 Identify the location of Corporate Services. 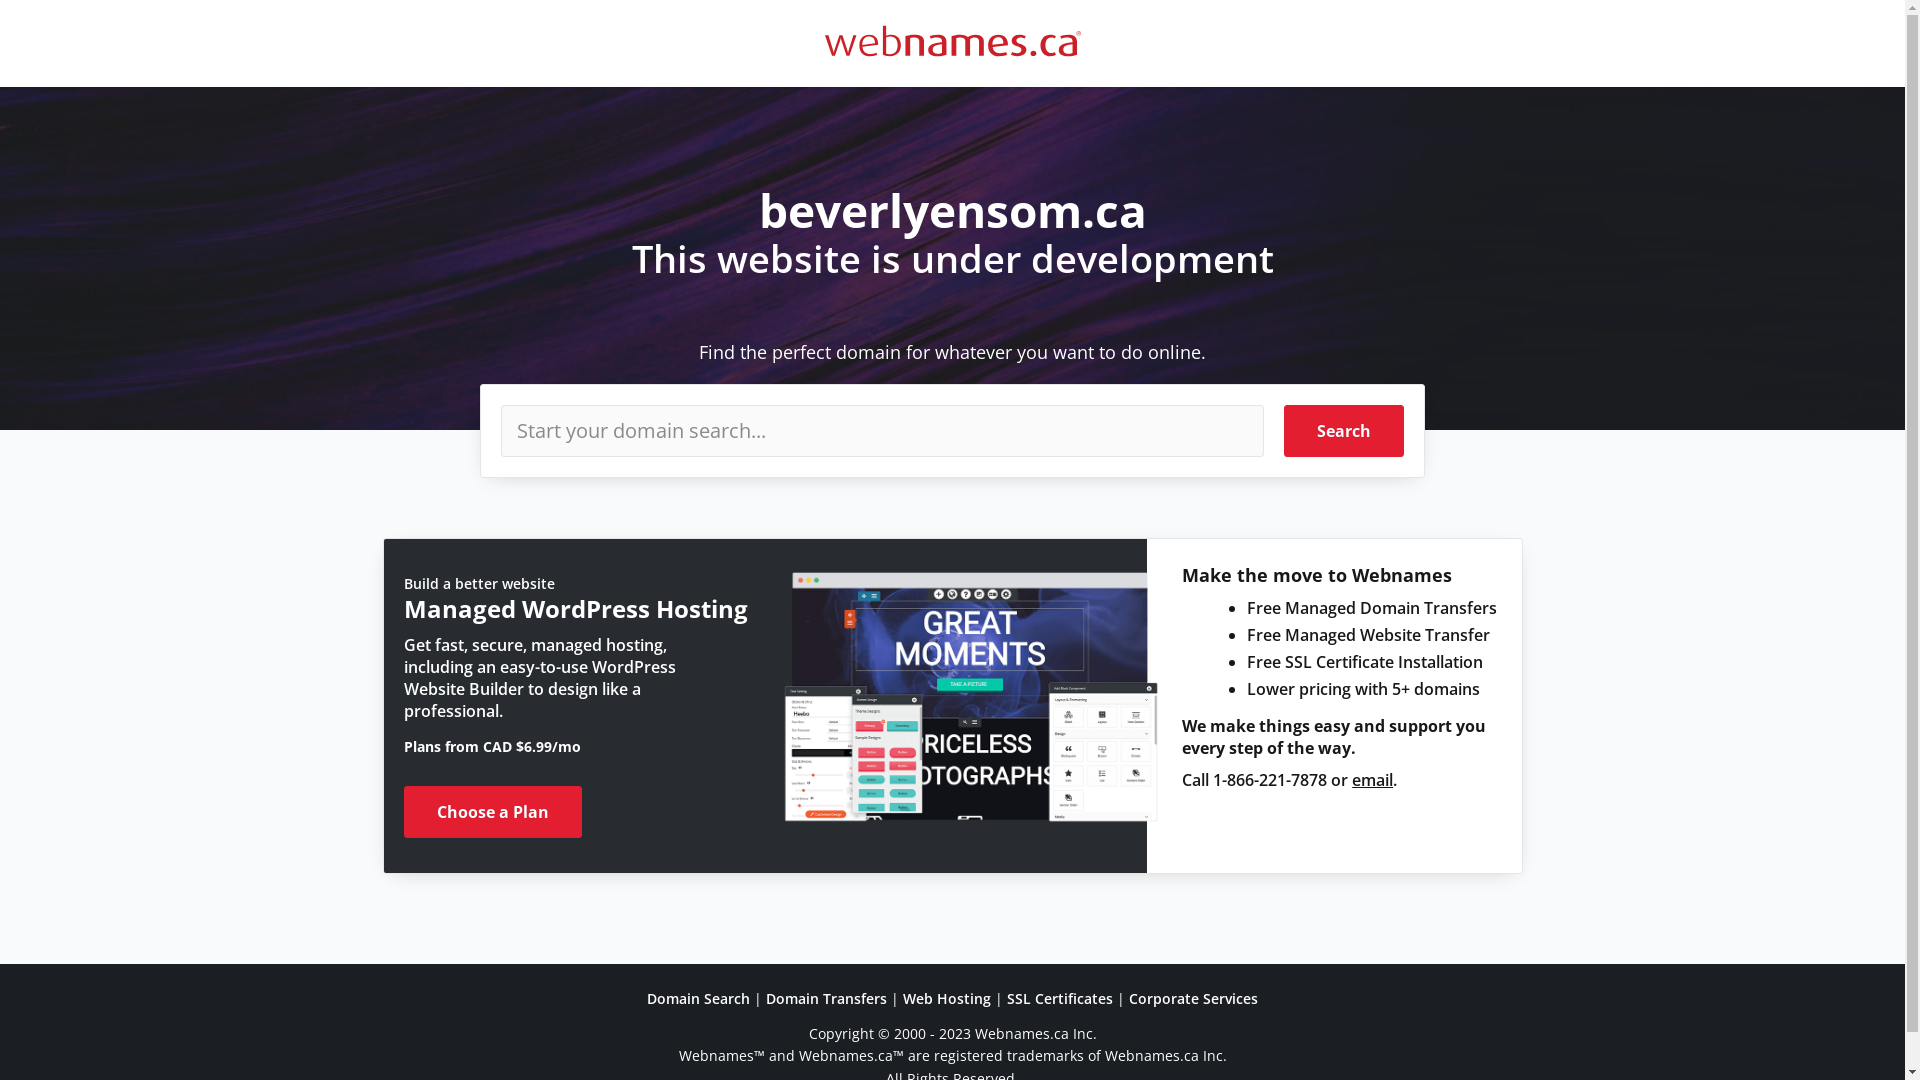
(1194, 998).